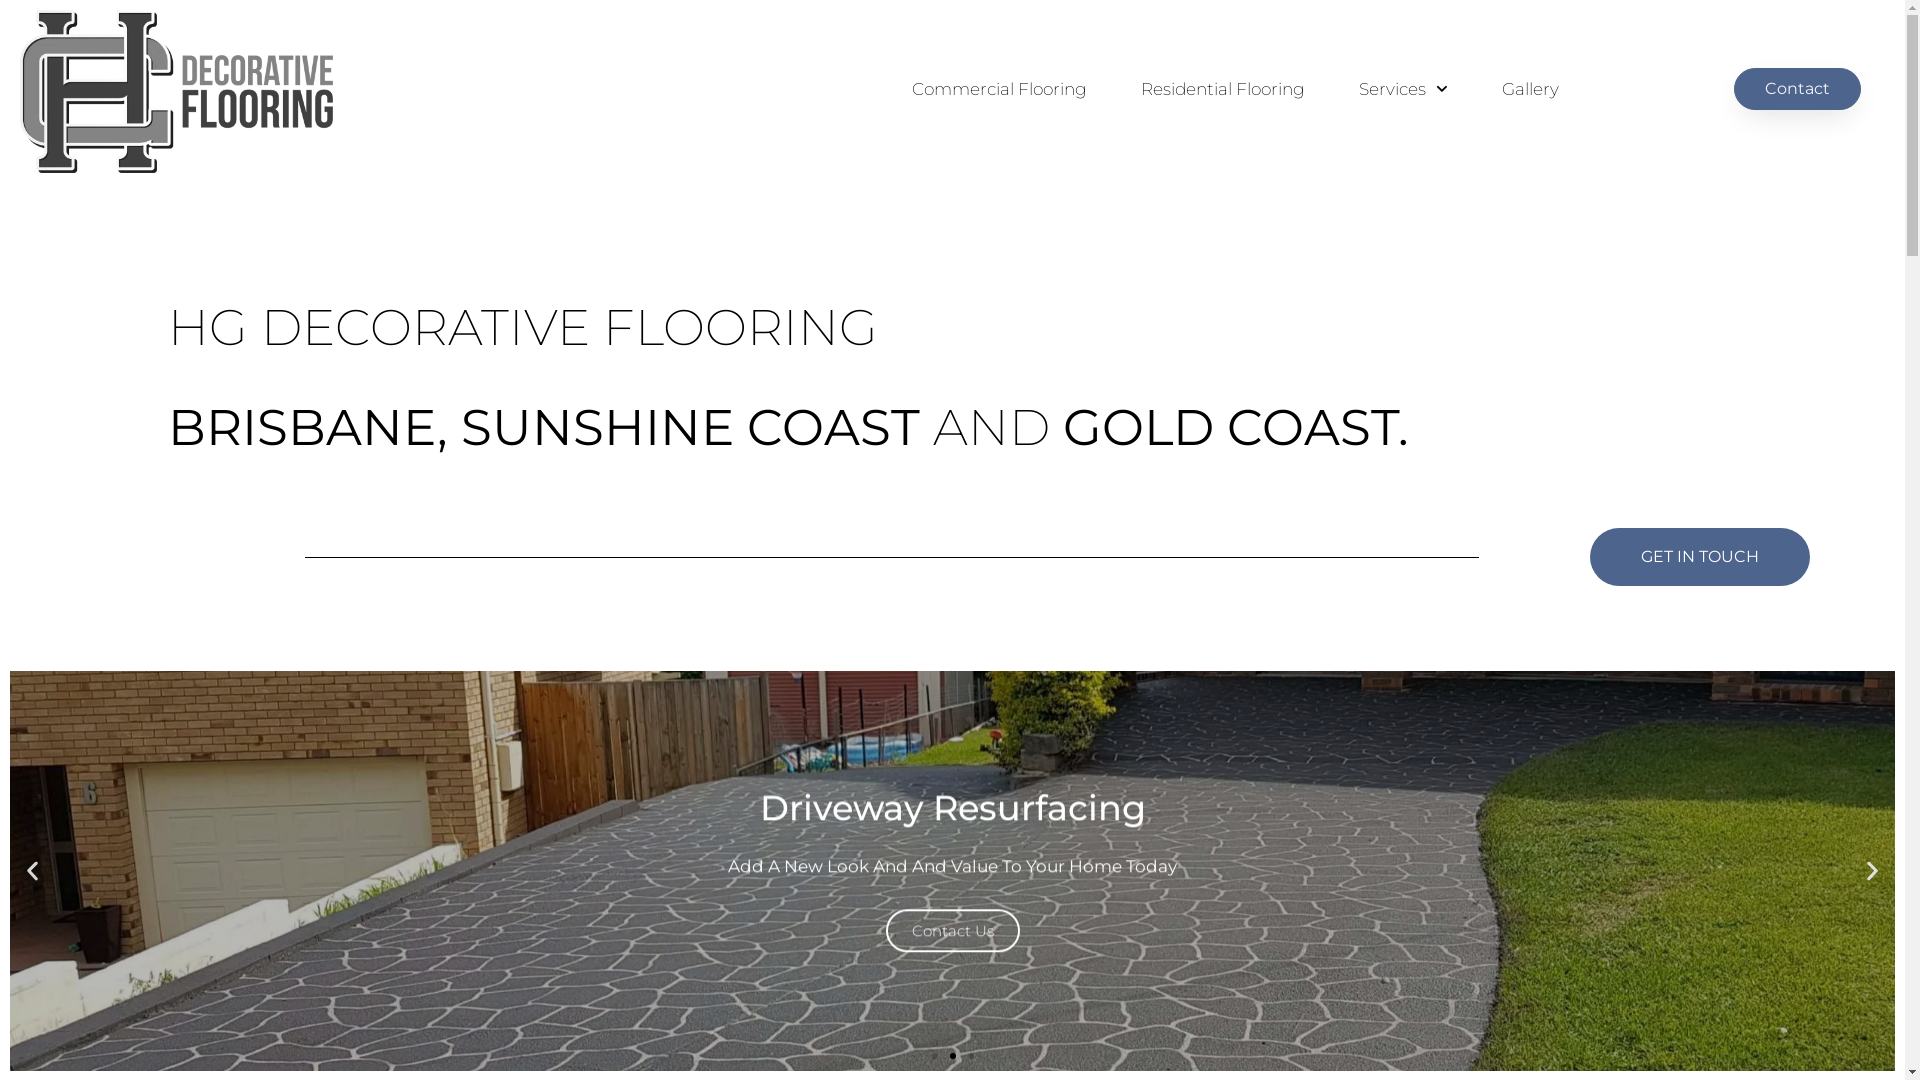  I want to click on Residential Flooring, so click(1223, 89).